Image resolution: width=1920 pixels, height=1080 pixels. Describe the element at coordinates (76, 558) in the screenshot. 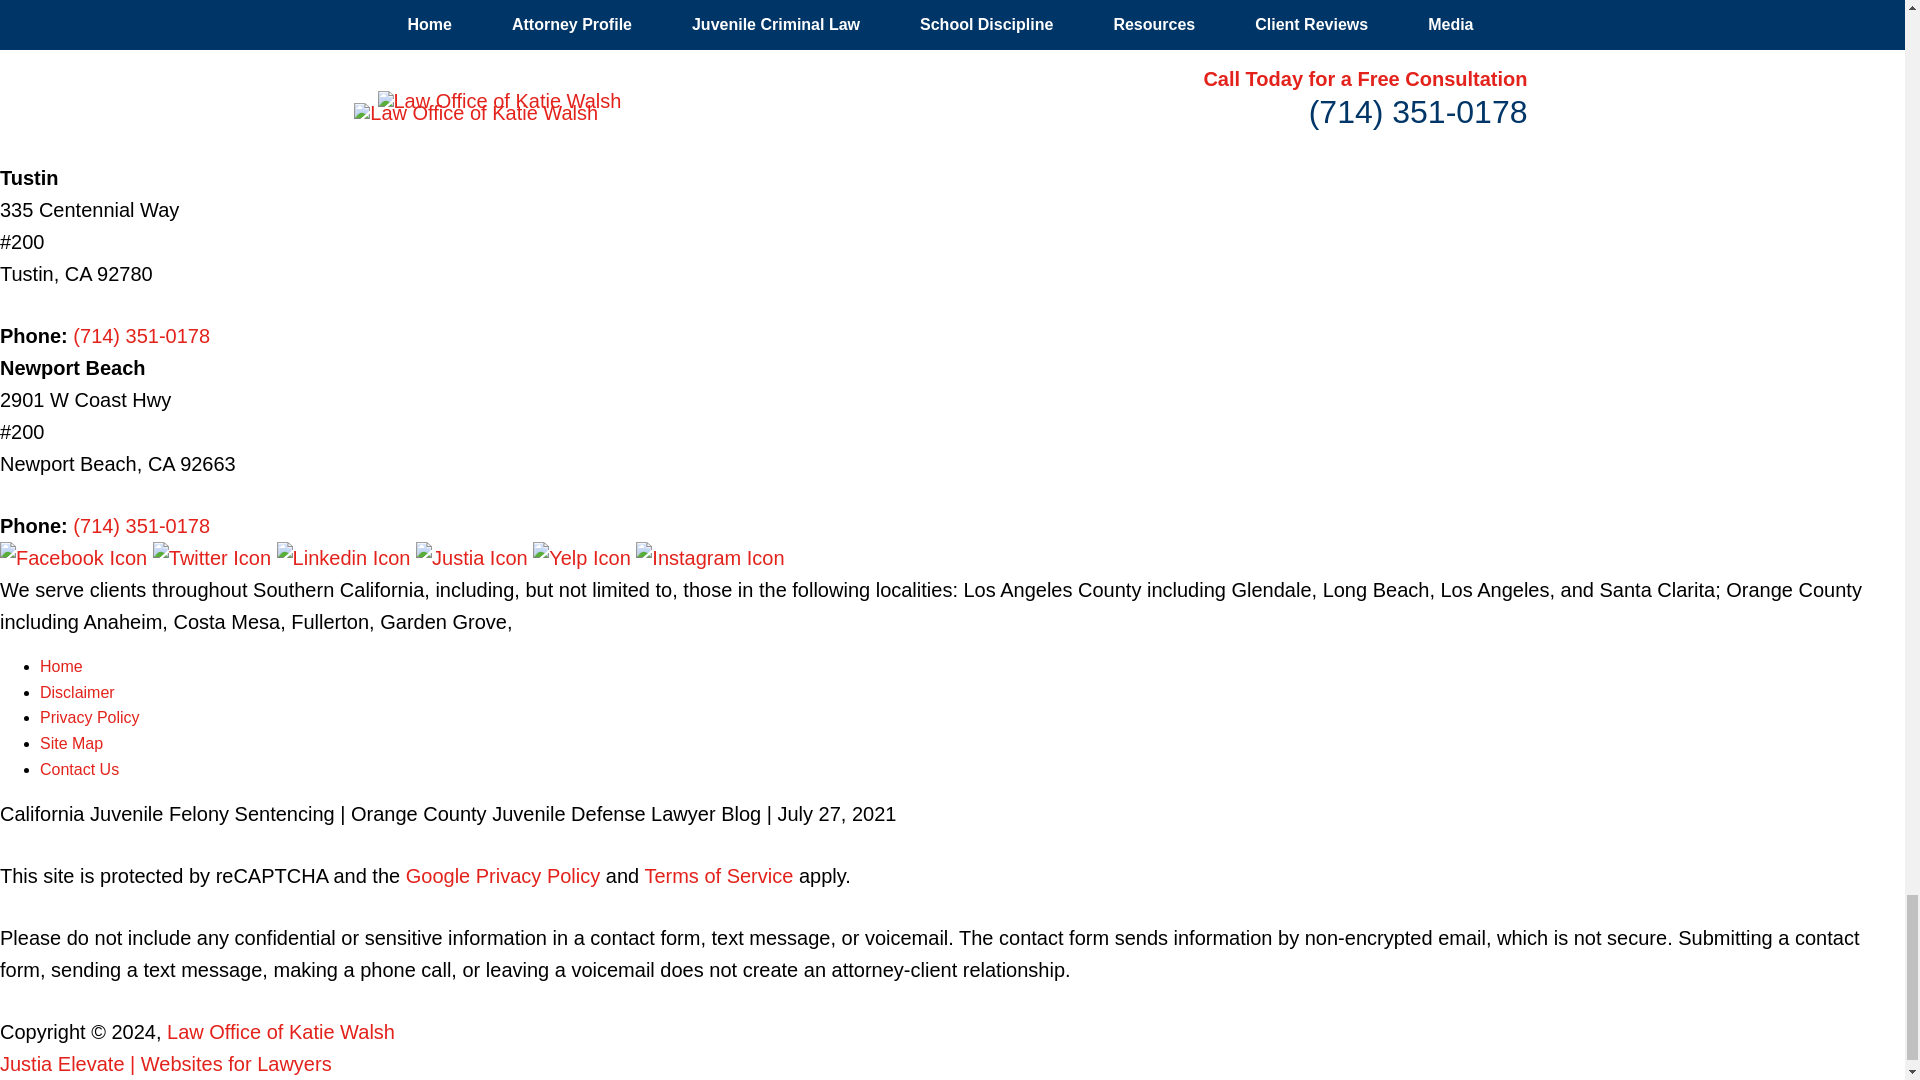

I see `Facebook` at that location.